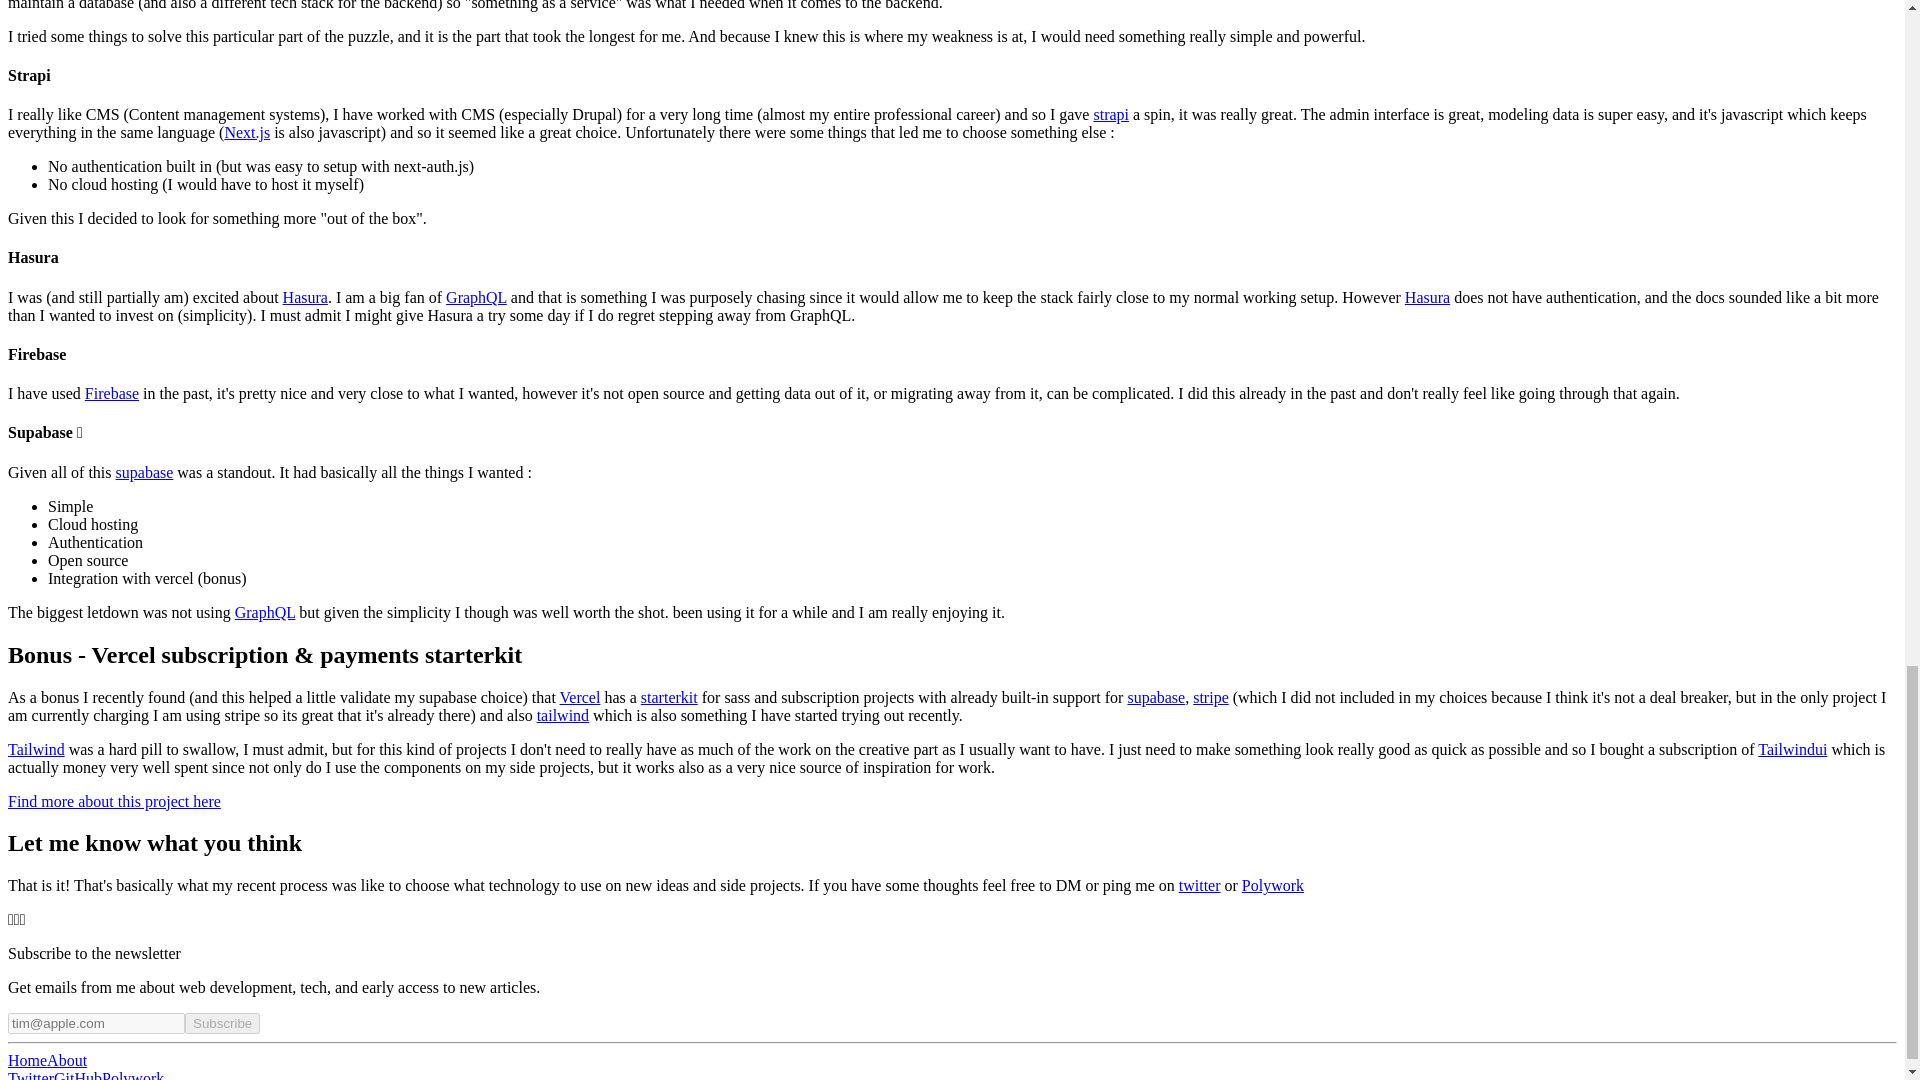  What do you see at coordinates (1110, 114) in the screenshot?
I see `strapi` at bounding box center [1110, 114].